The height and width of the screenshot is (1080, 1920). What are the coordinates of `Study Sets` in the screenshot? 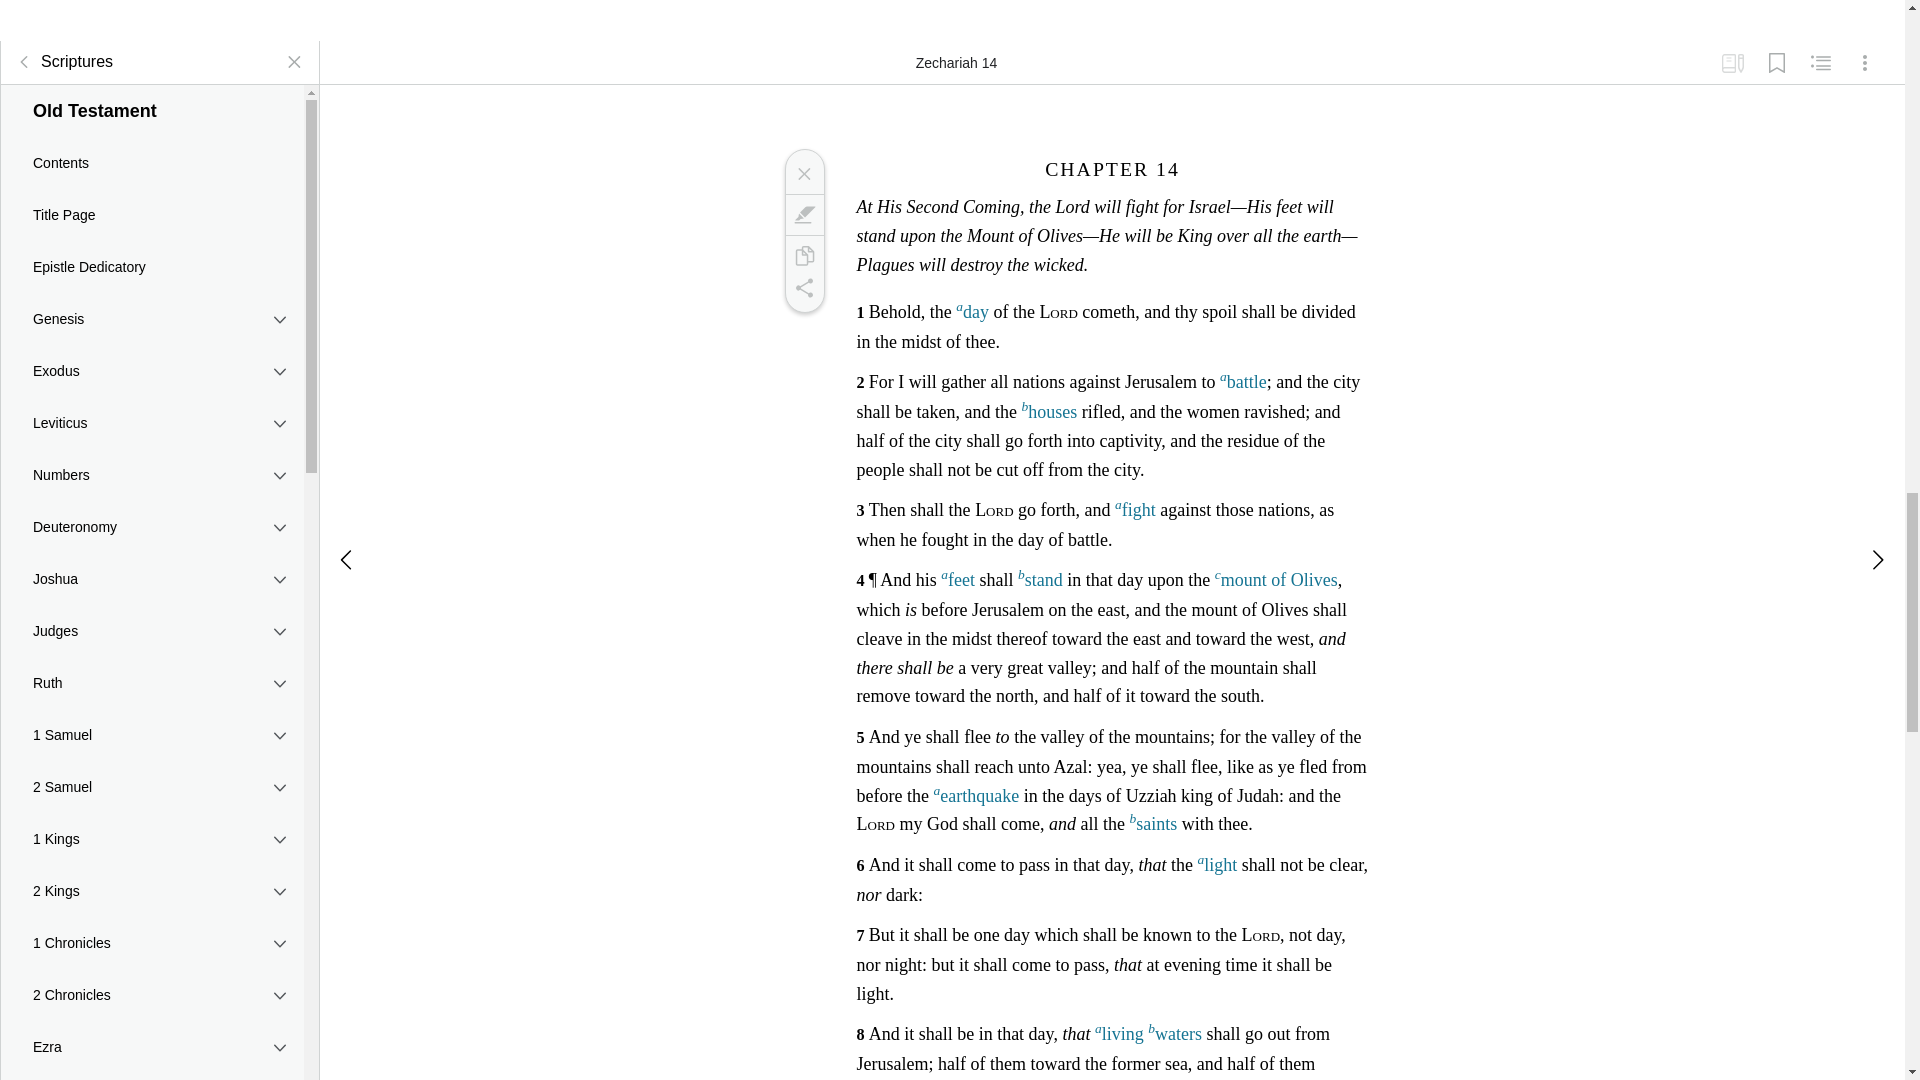 It's located at (1732, 63).